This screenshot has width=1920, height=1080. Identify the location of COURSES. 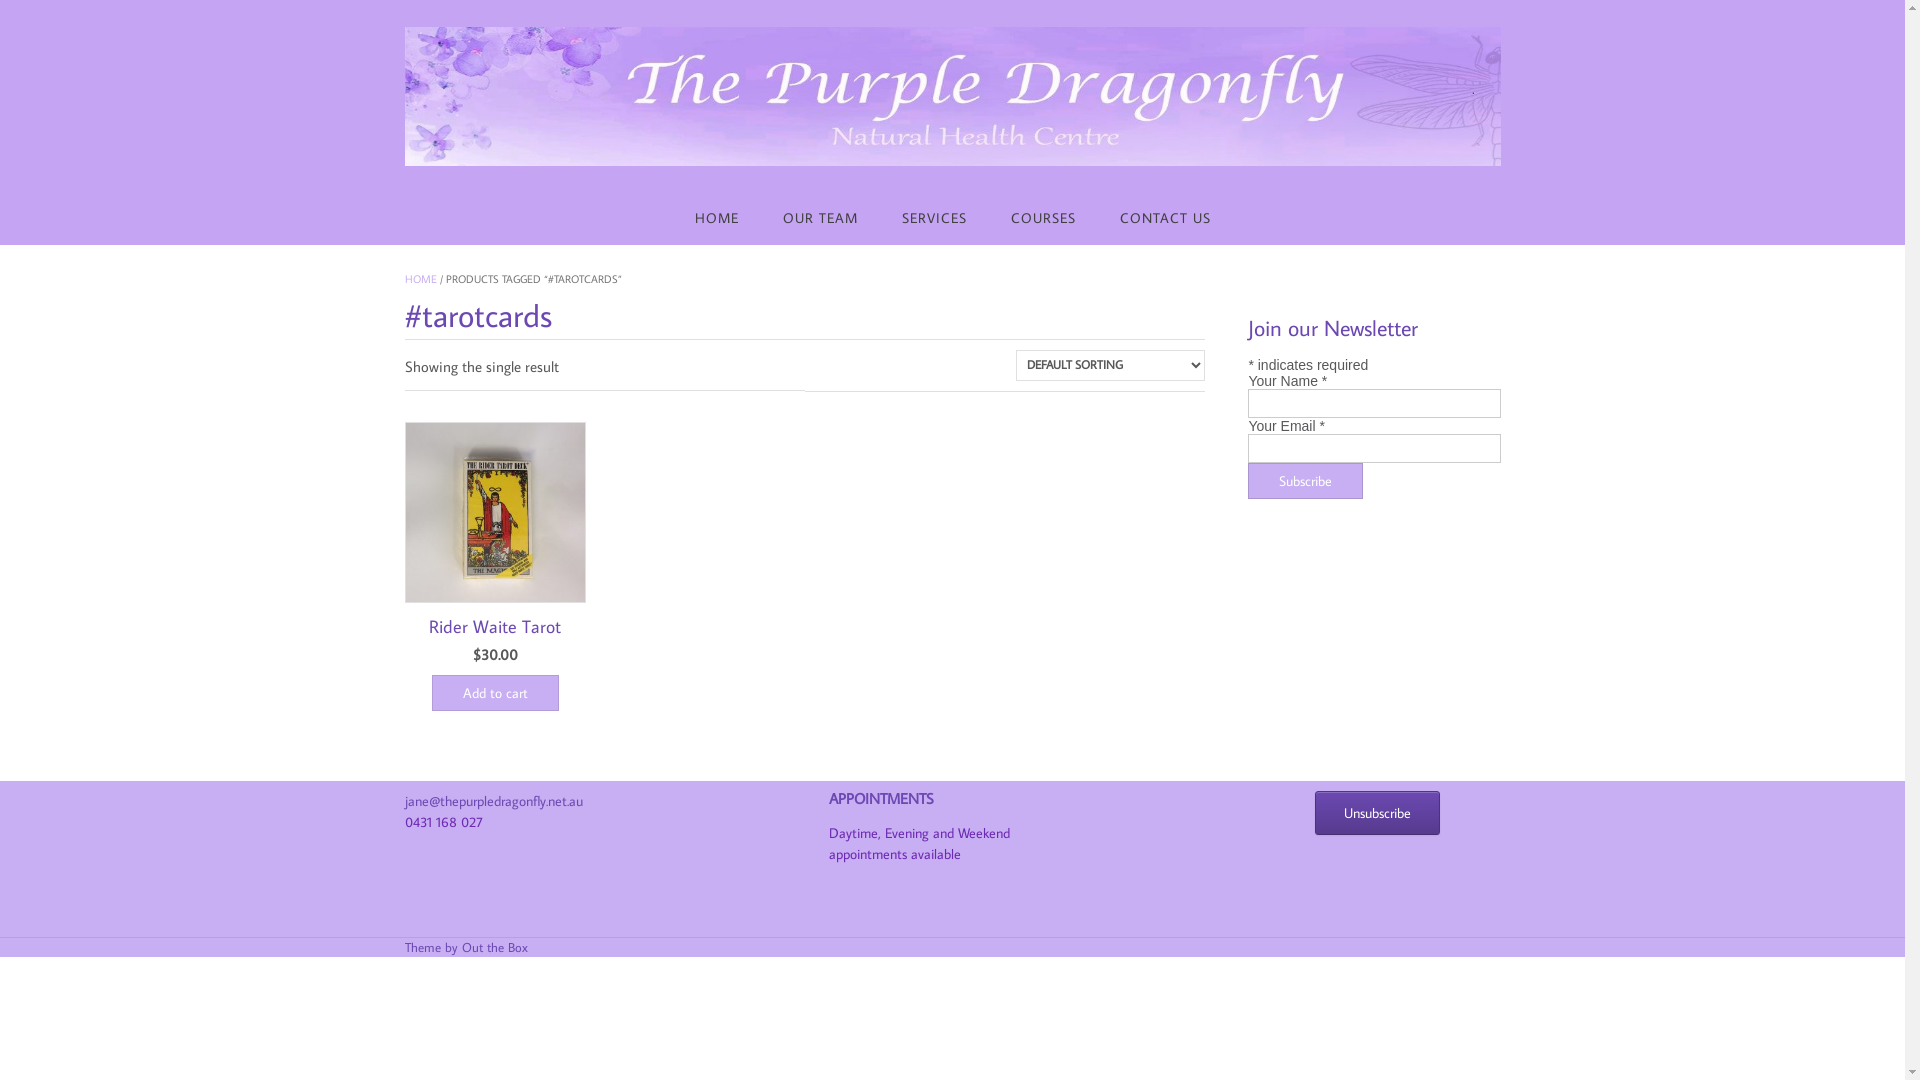
(1042, 217).